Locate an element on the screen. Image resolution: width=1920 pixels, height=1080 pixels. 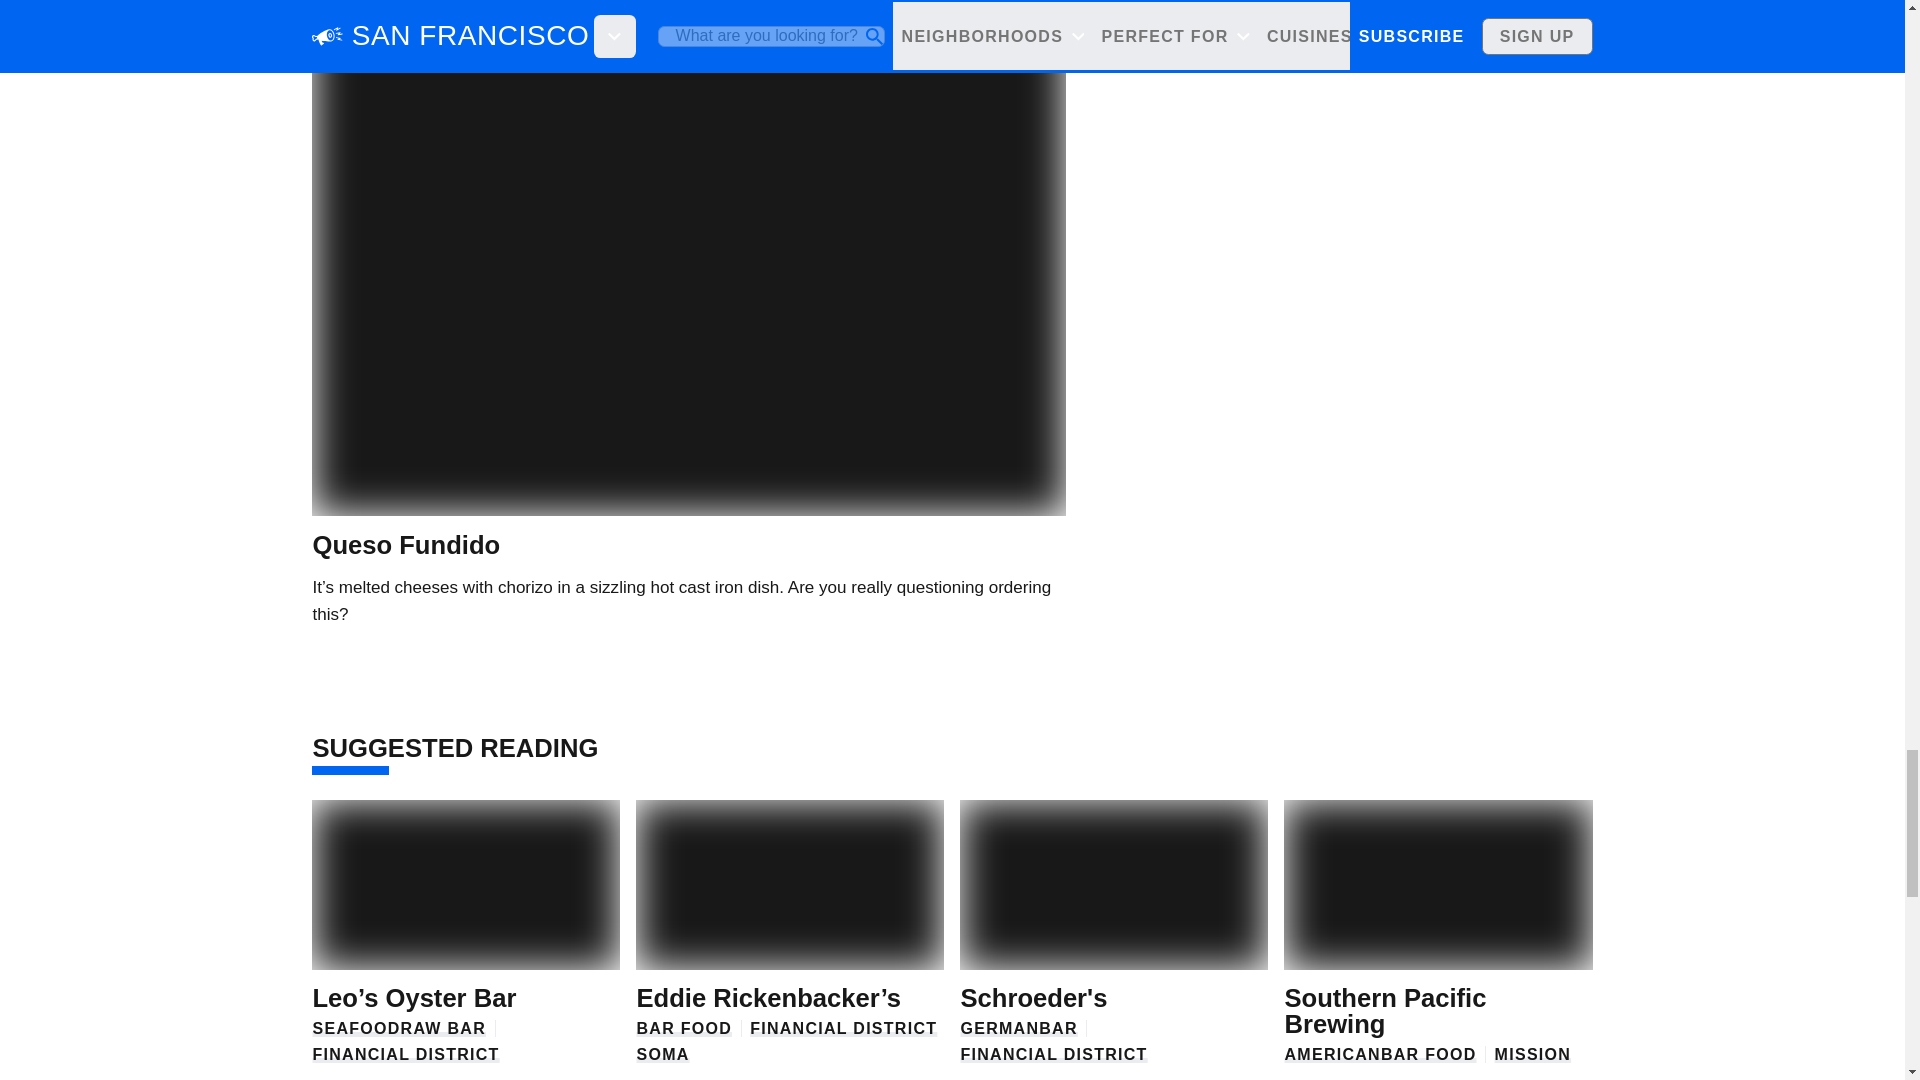
Southern Pacific Brewing is located at coordinates (1385, 1010).